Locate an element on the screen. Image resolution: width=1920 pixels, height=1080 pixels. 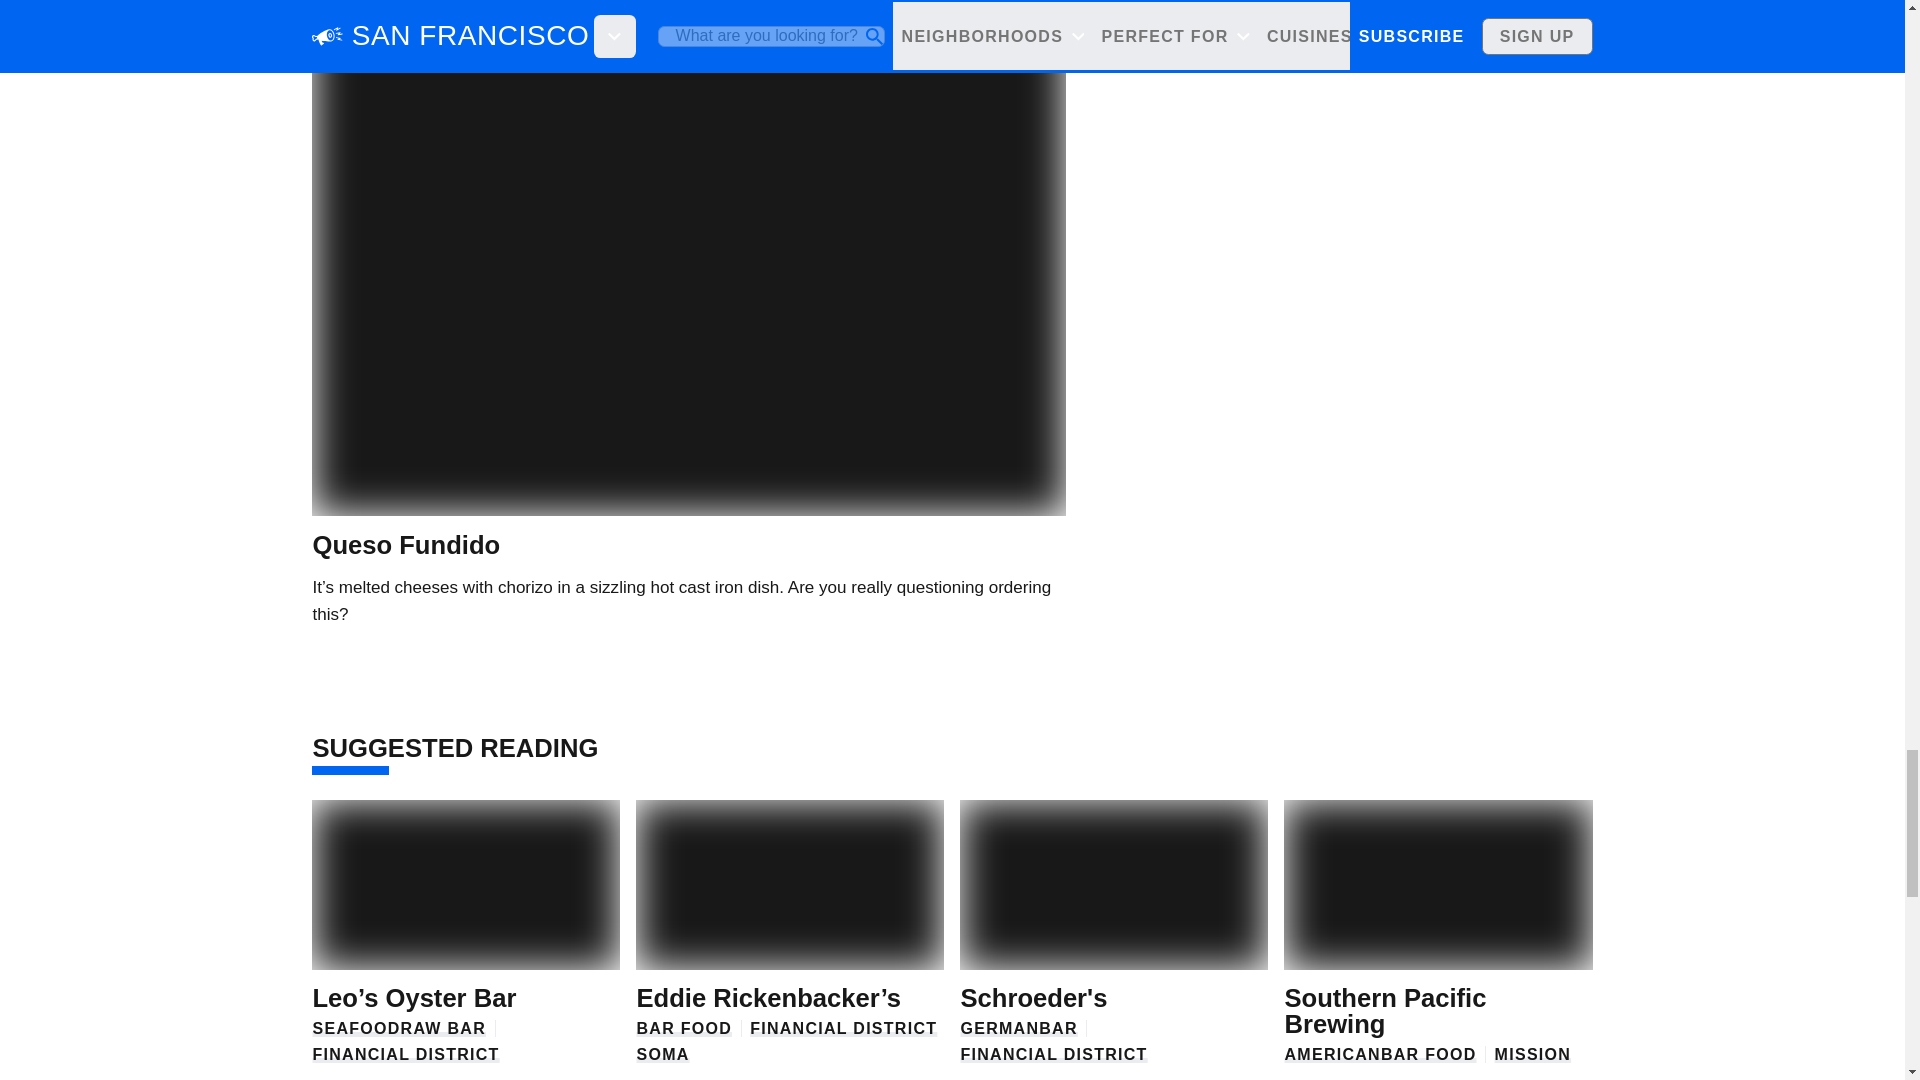
Southern Pacific Brewing is located at coordinates (1385, 1010).